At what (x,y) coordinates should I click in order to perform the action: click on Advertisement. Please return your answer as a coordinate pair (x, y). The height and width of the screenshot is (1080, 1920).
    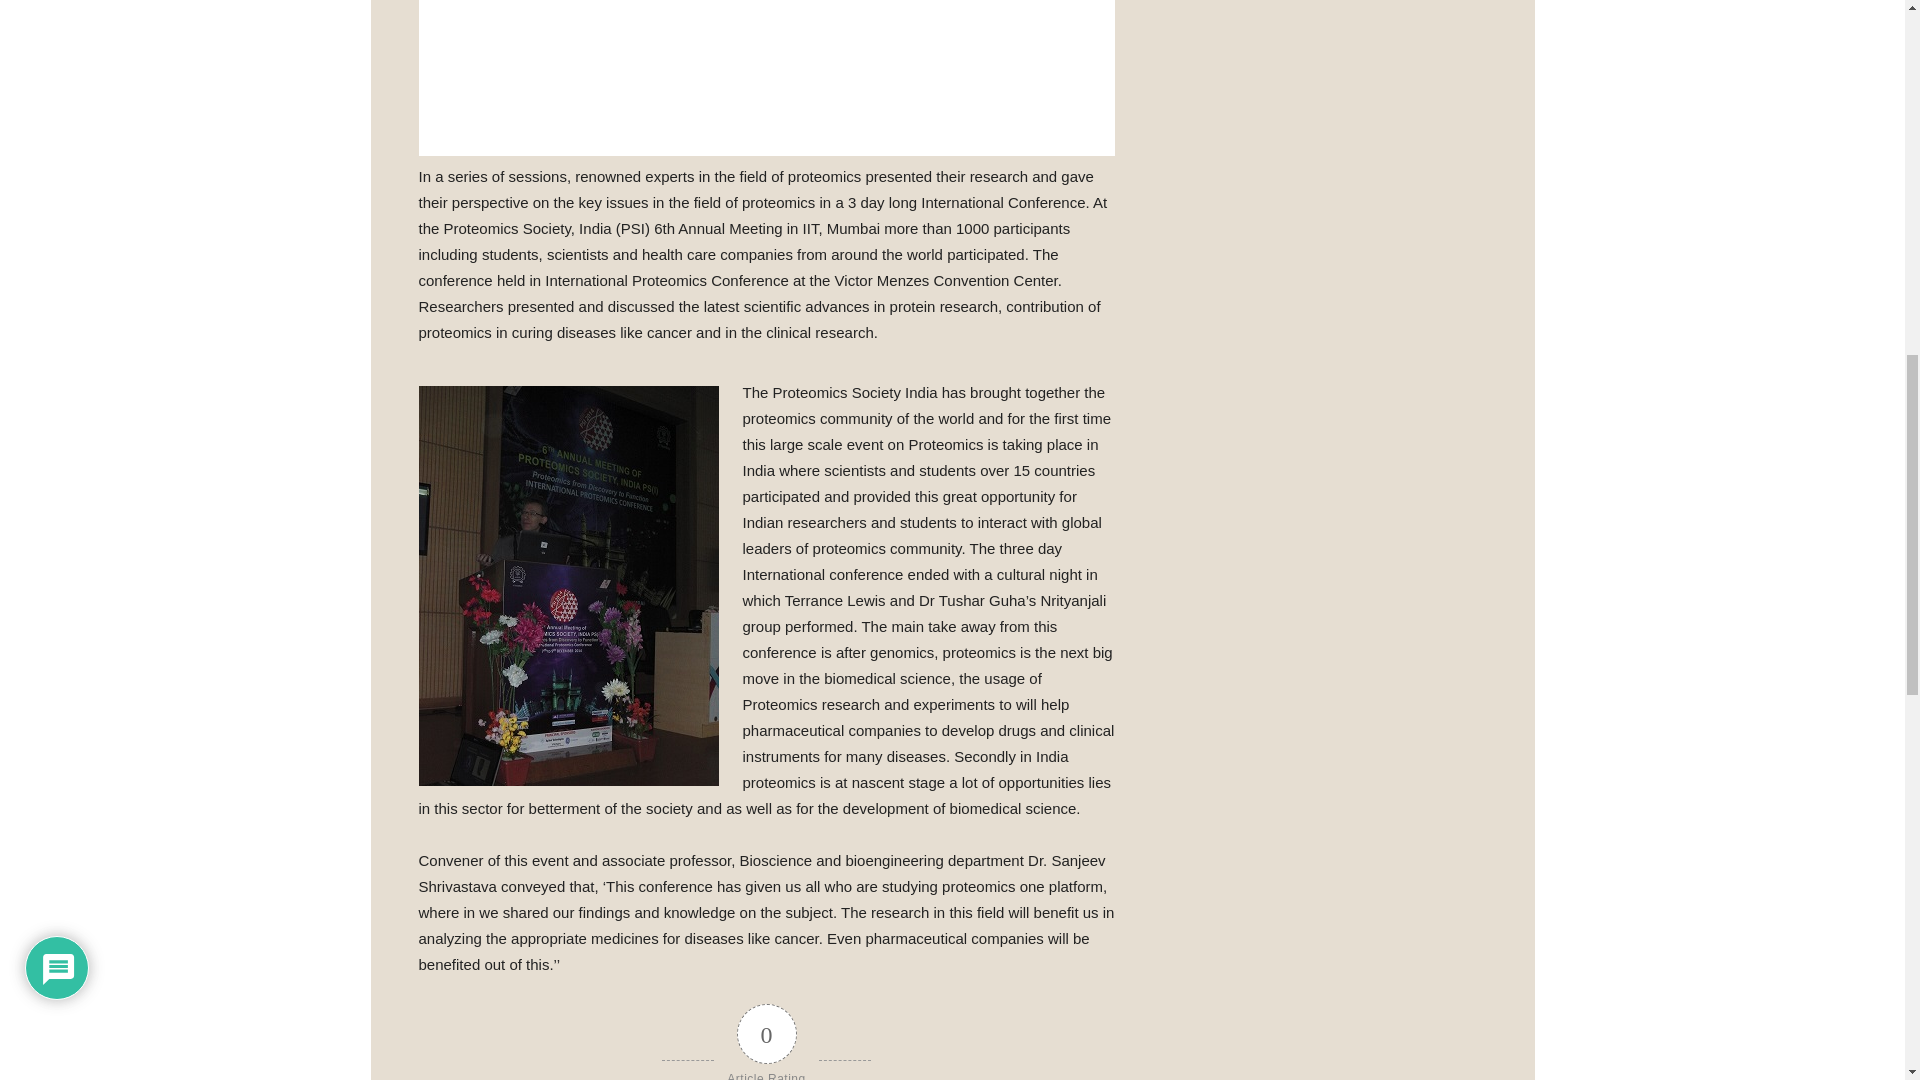
    Looking at the image, I should click on (766, 78).